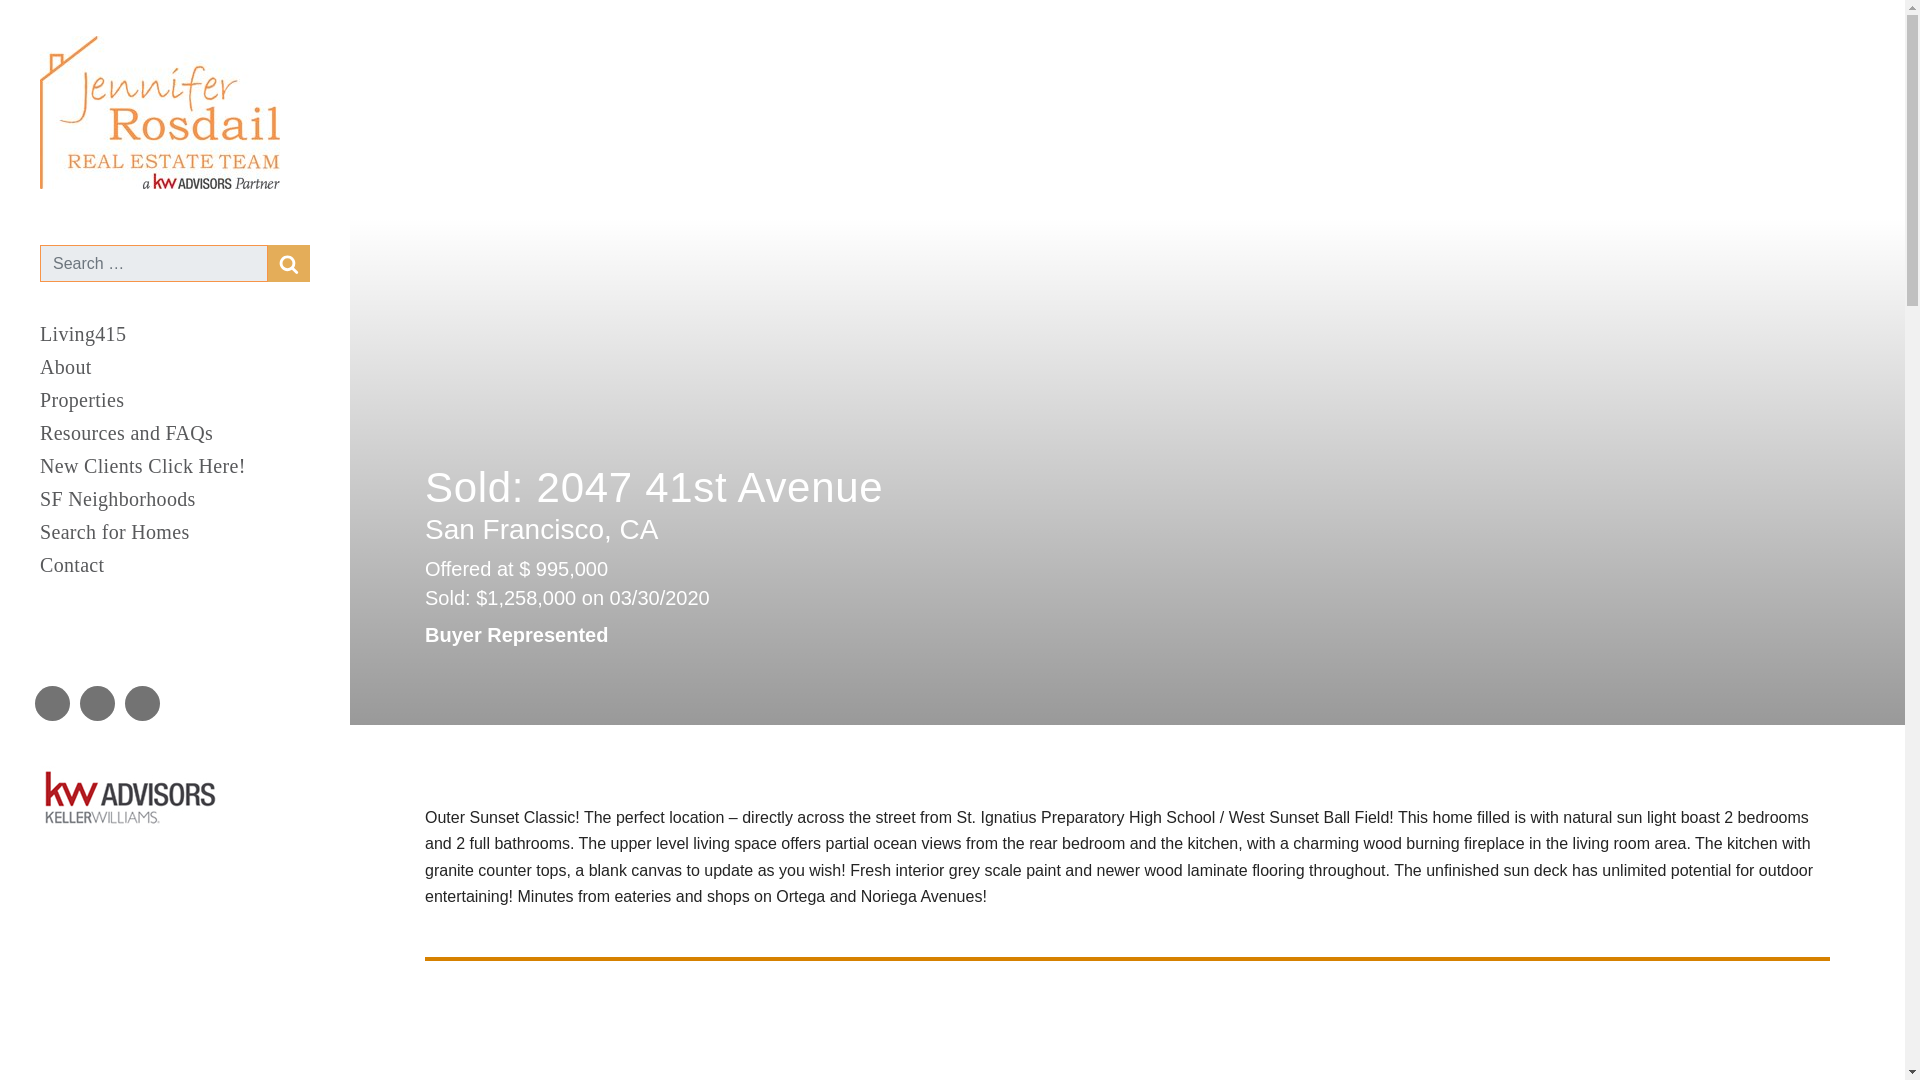 Image resolution: width=1920 pixels, height=1080 pixels. I want to click on Twitter, so click(96, 703).